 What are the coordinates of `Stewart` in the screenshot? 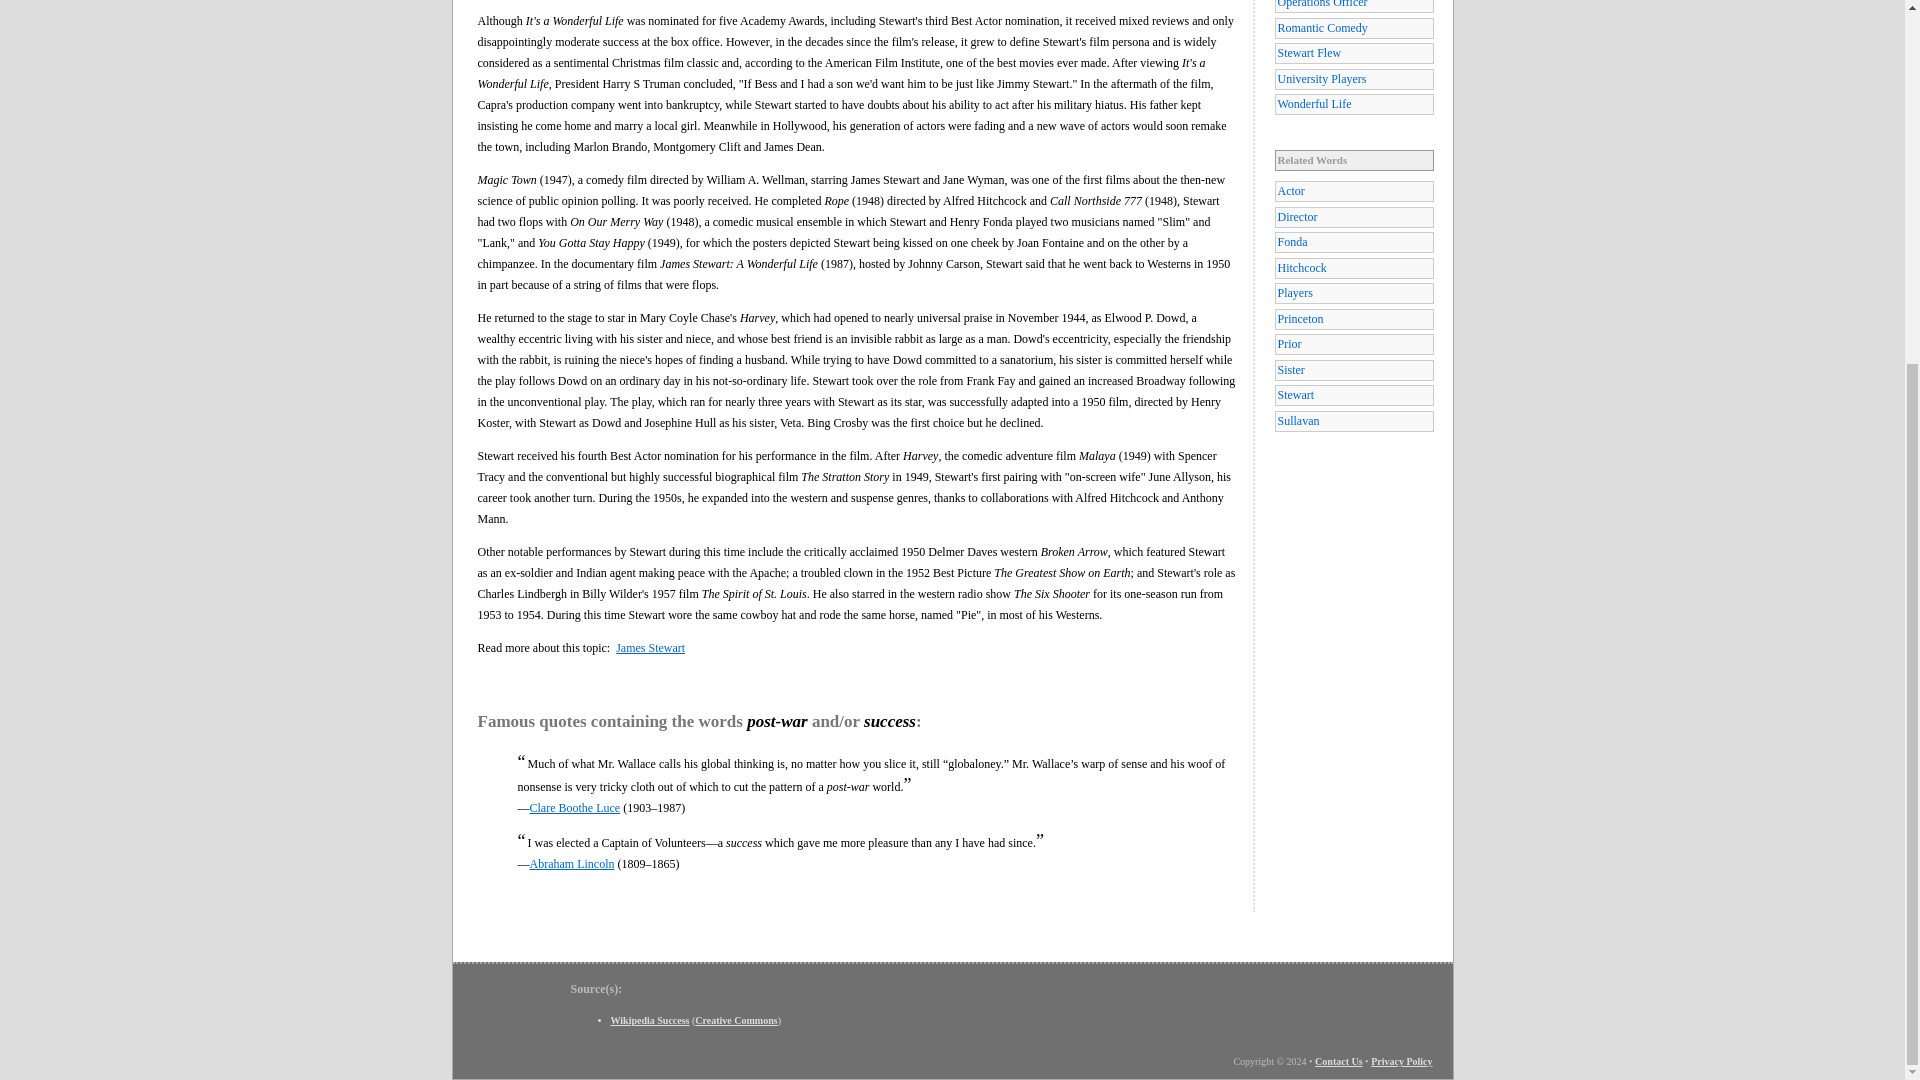 It's located at (1353, 395).